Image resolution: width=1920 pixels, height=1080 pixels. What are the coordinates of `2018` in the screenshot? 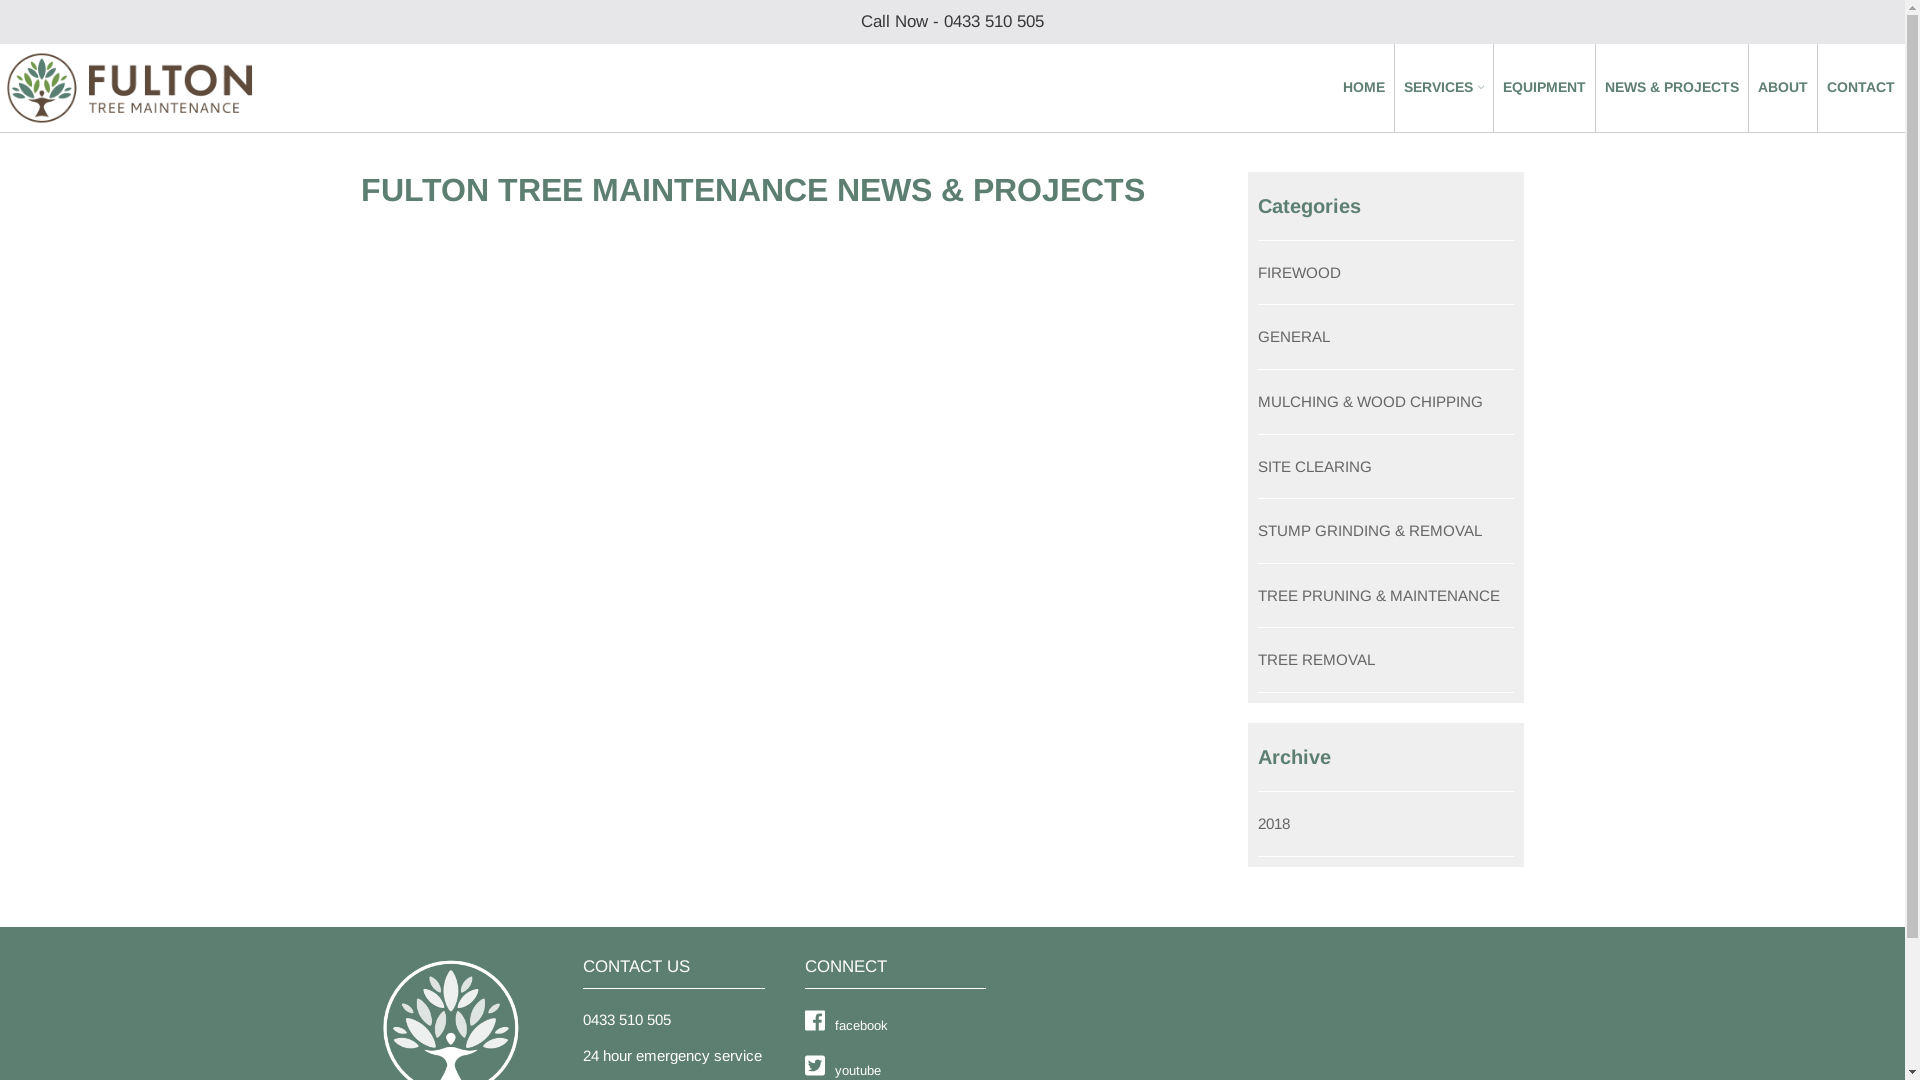 It's located at (1274, 824).